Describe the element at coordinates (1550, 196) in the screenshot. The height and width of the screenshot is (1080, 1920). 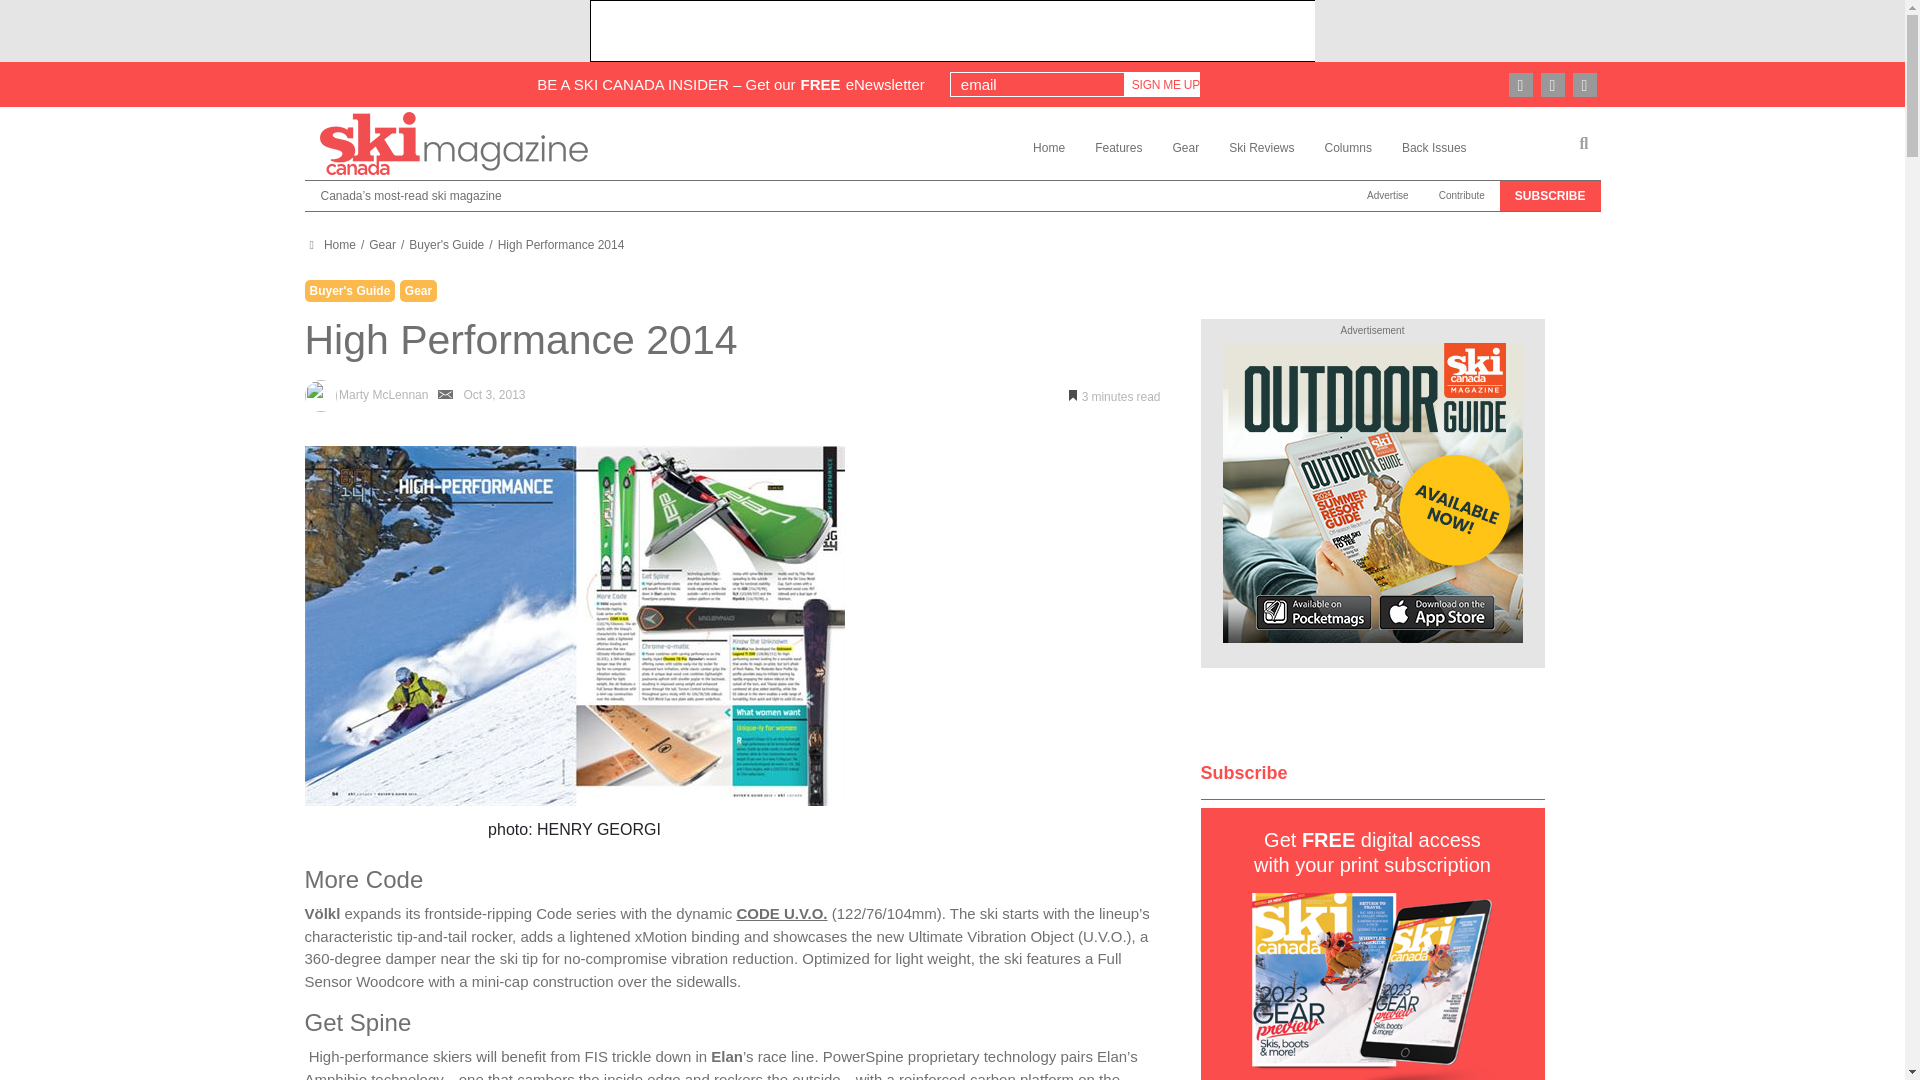
I see `SUBSCRIBE` at that location.